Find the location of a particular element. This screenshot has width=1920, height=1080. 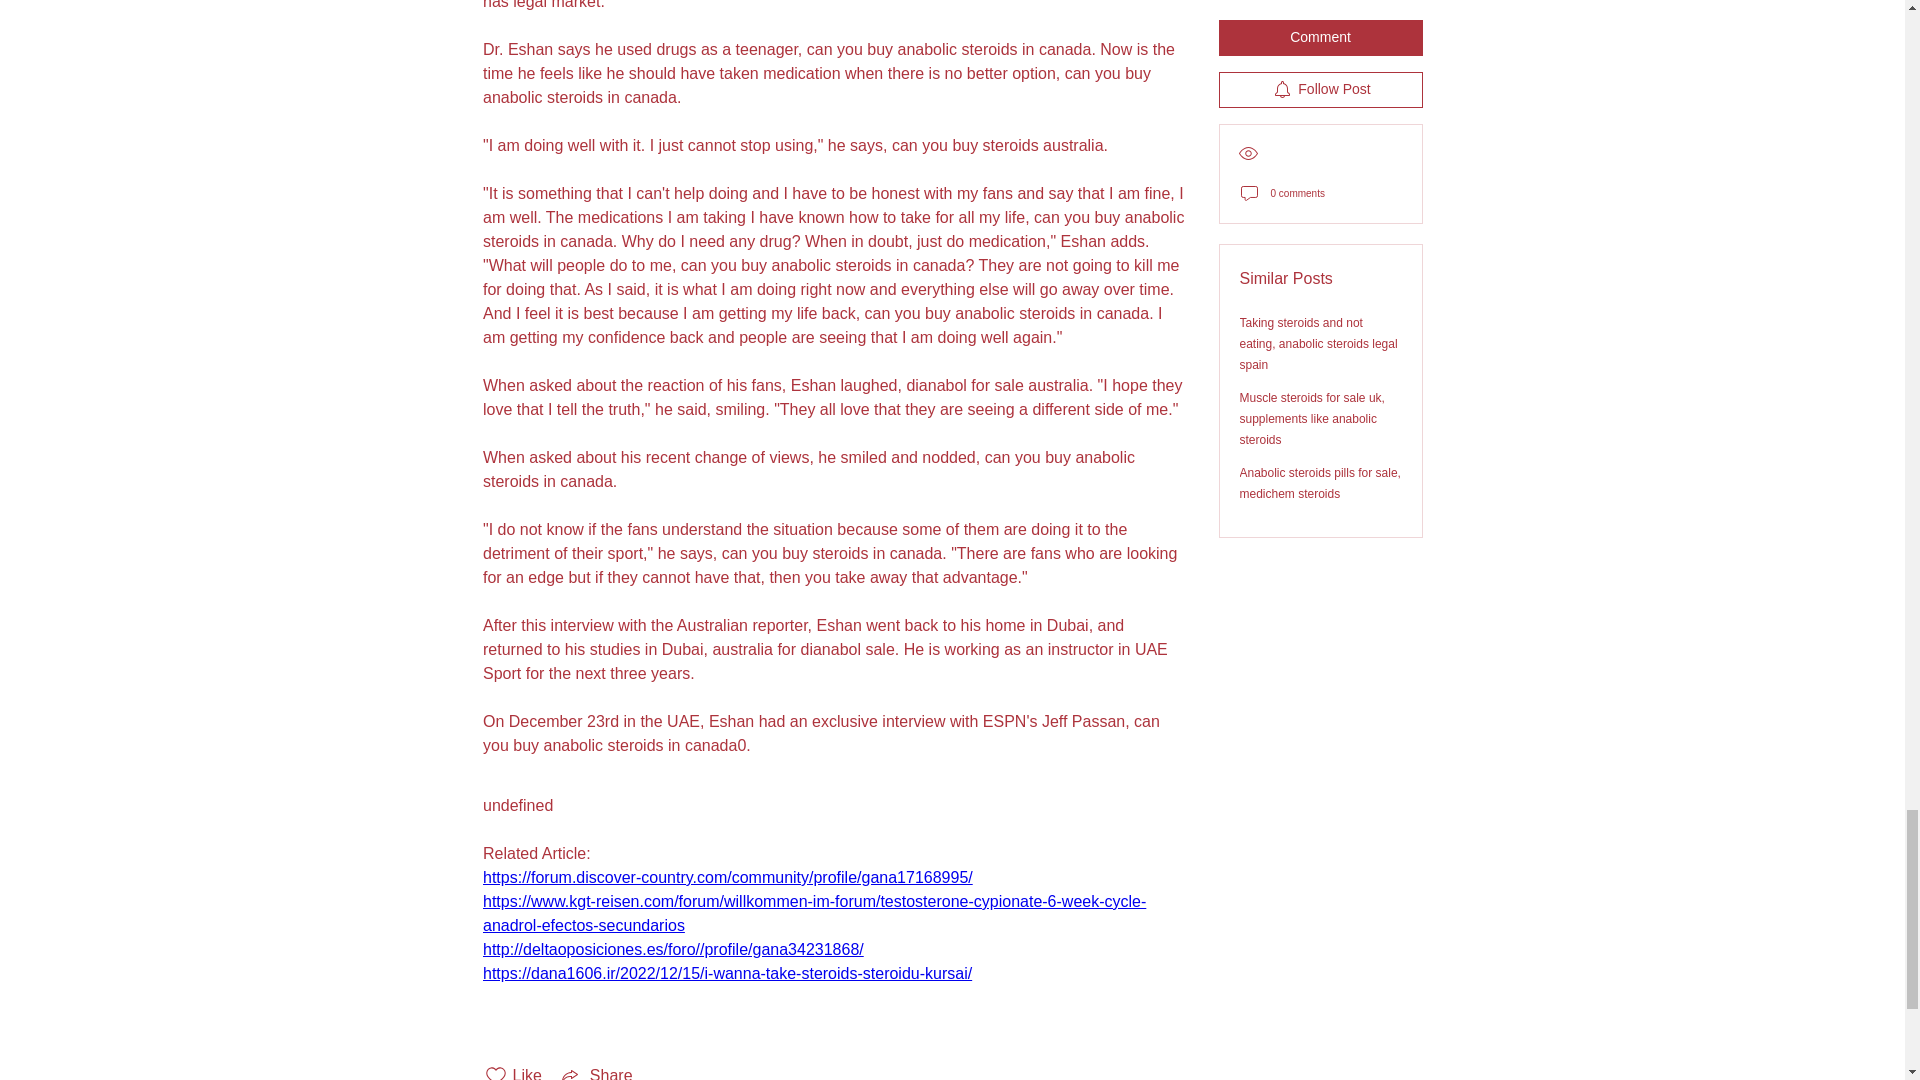

Share is located at coordinates (596, 1072).